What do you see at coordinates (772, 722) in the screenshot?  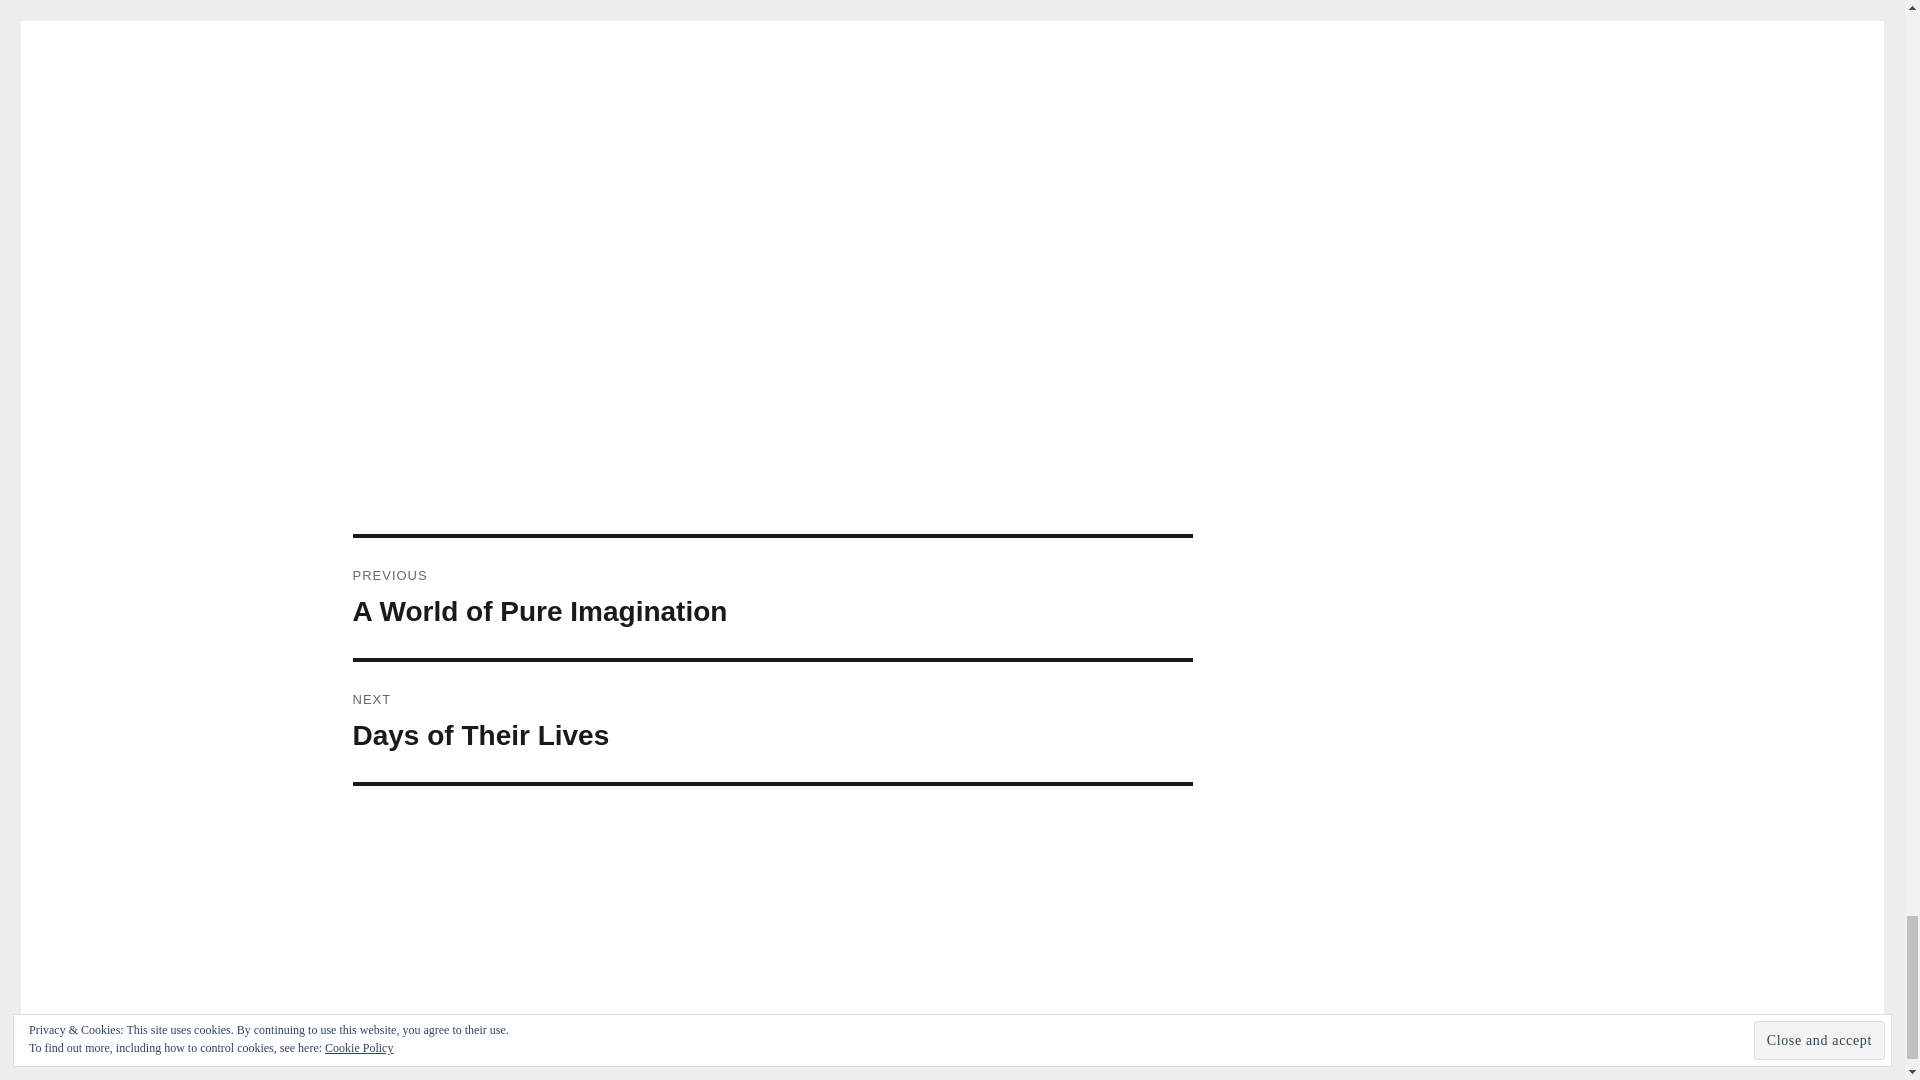 I see `Comment Form` at bounding box center [772, 722].